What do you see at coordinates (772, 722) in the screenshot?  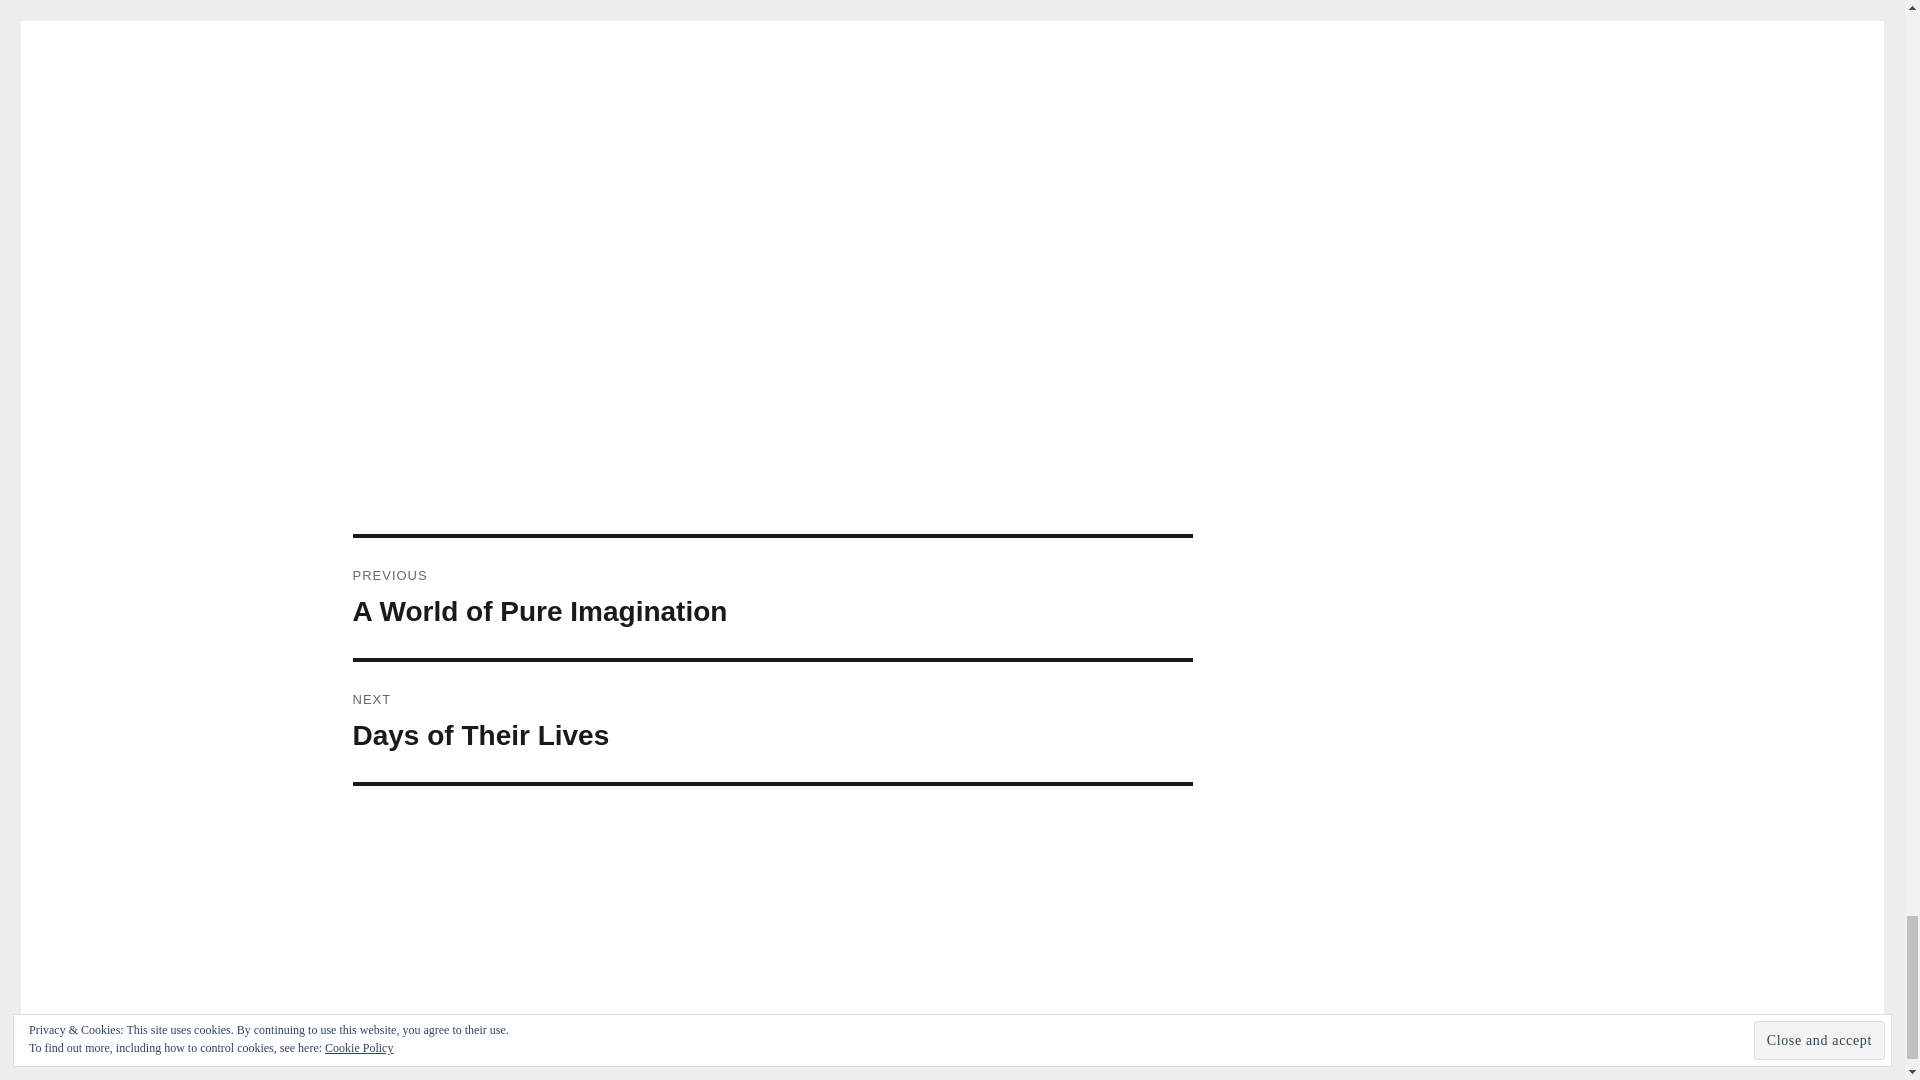 I see `Comment Form` at bounding box center [772, 722].